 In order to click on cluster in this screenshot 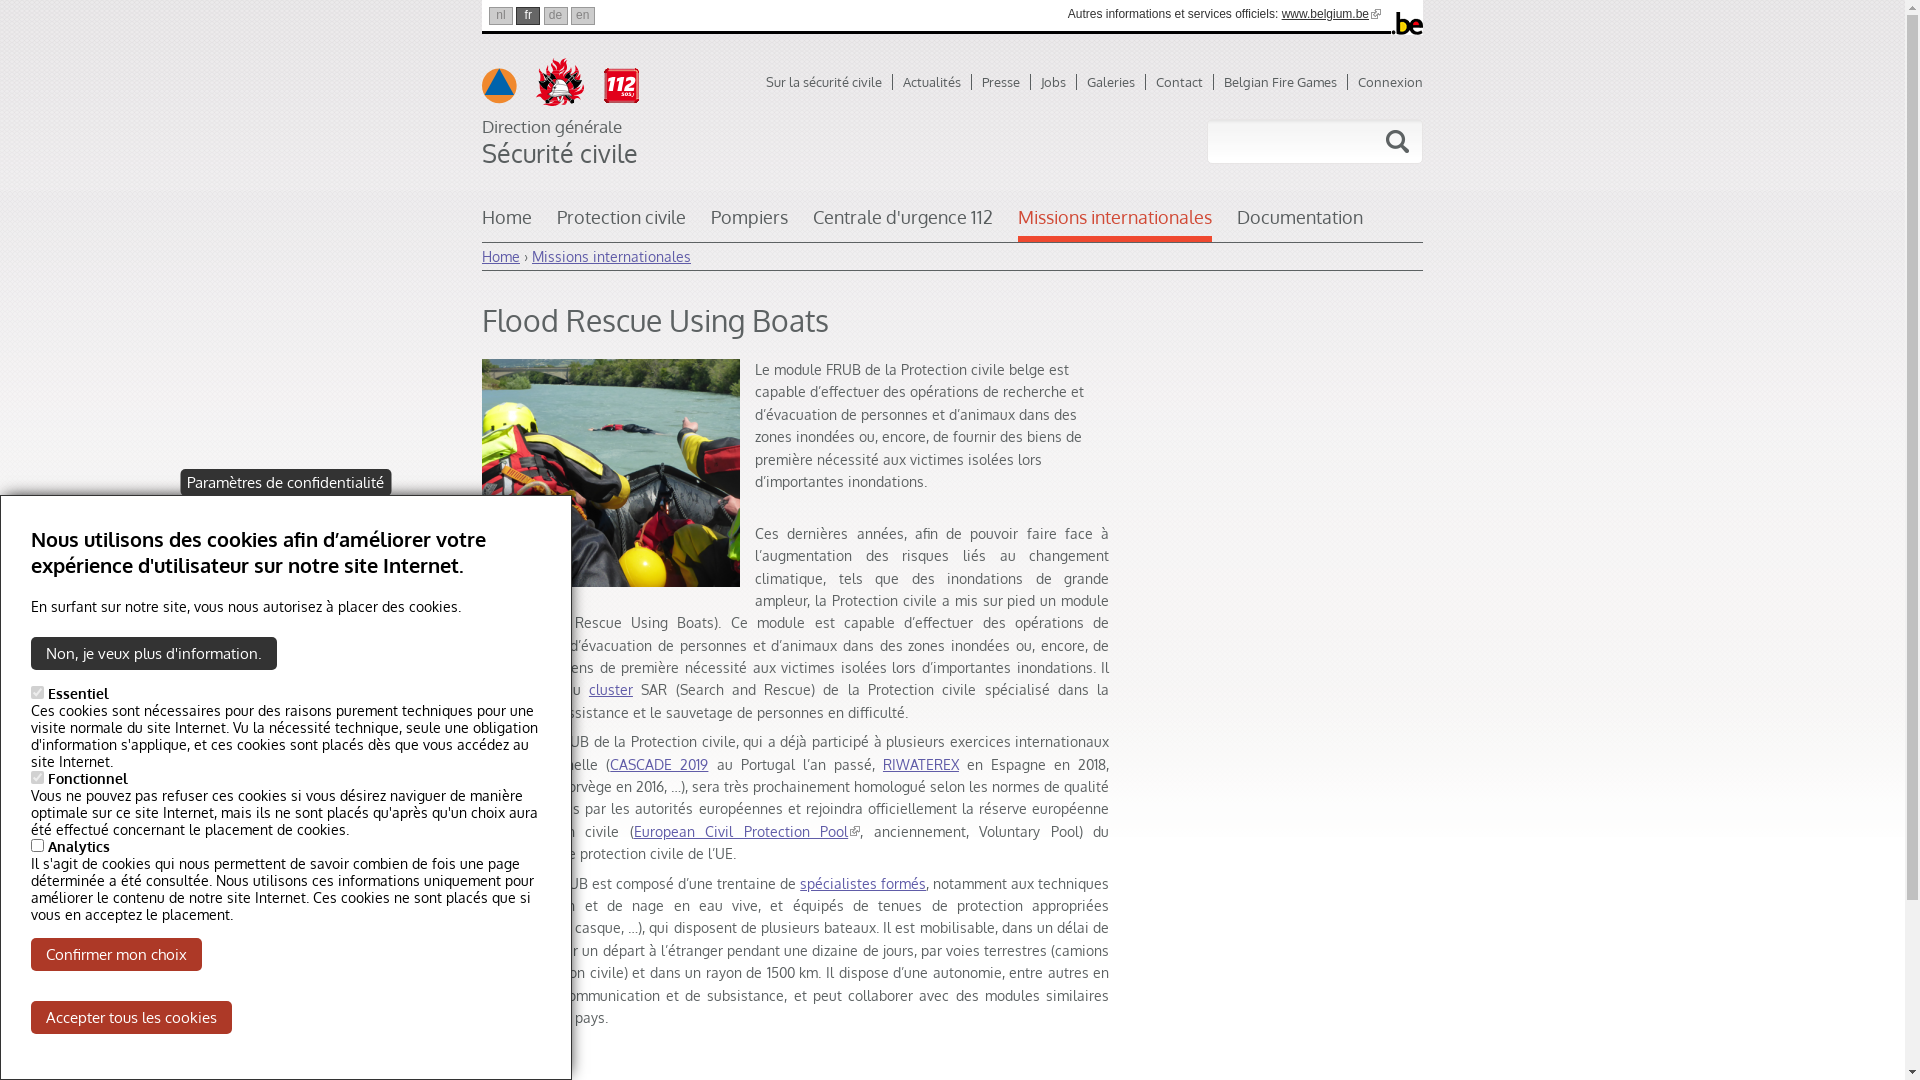, I will do `click(611, 690)`.